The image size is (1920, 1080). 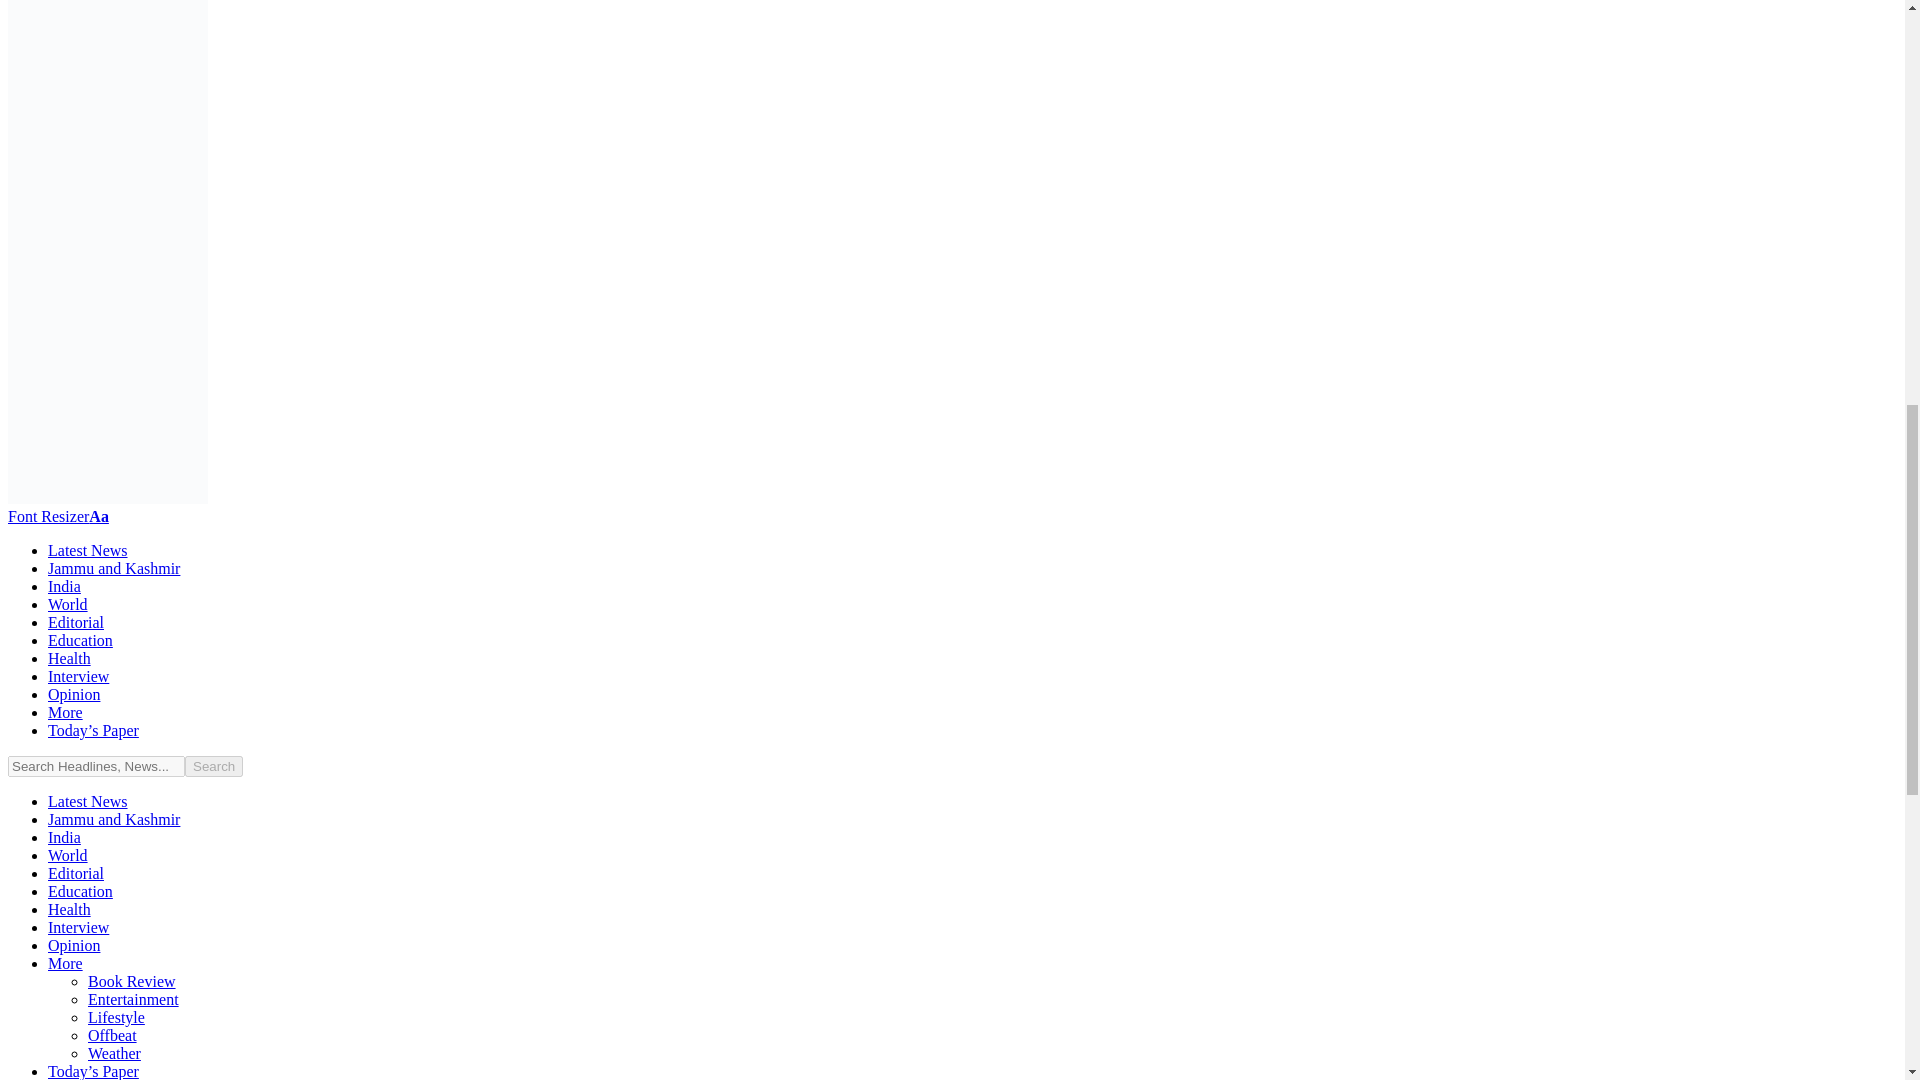 I want to click on Buzz Bytes, so click(x=107, y=498).